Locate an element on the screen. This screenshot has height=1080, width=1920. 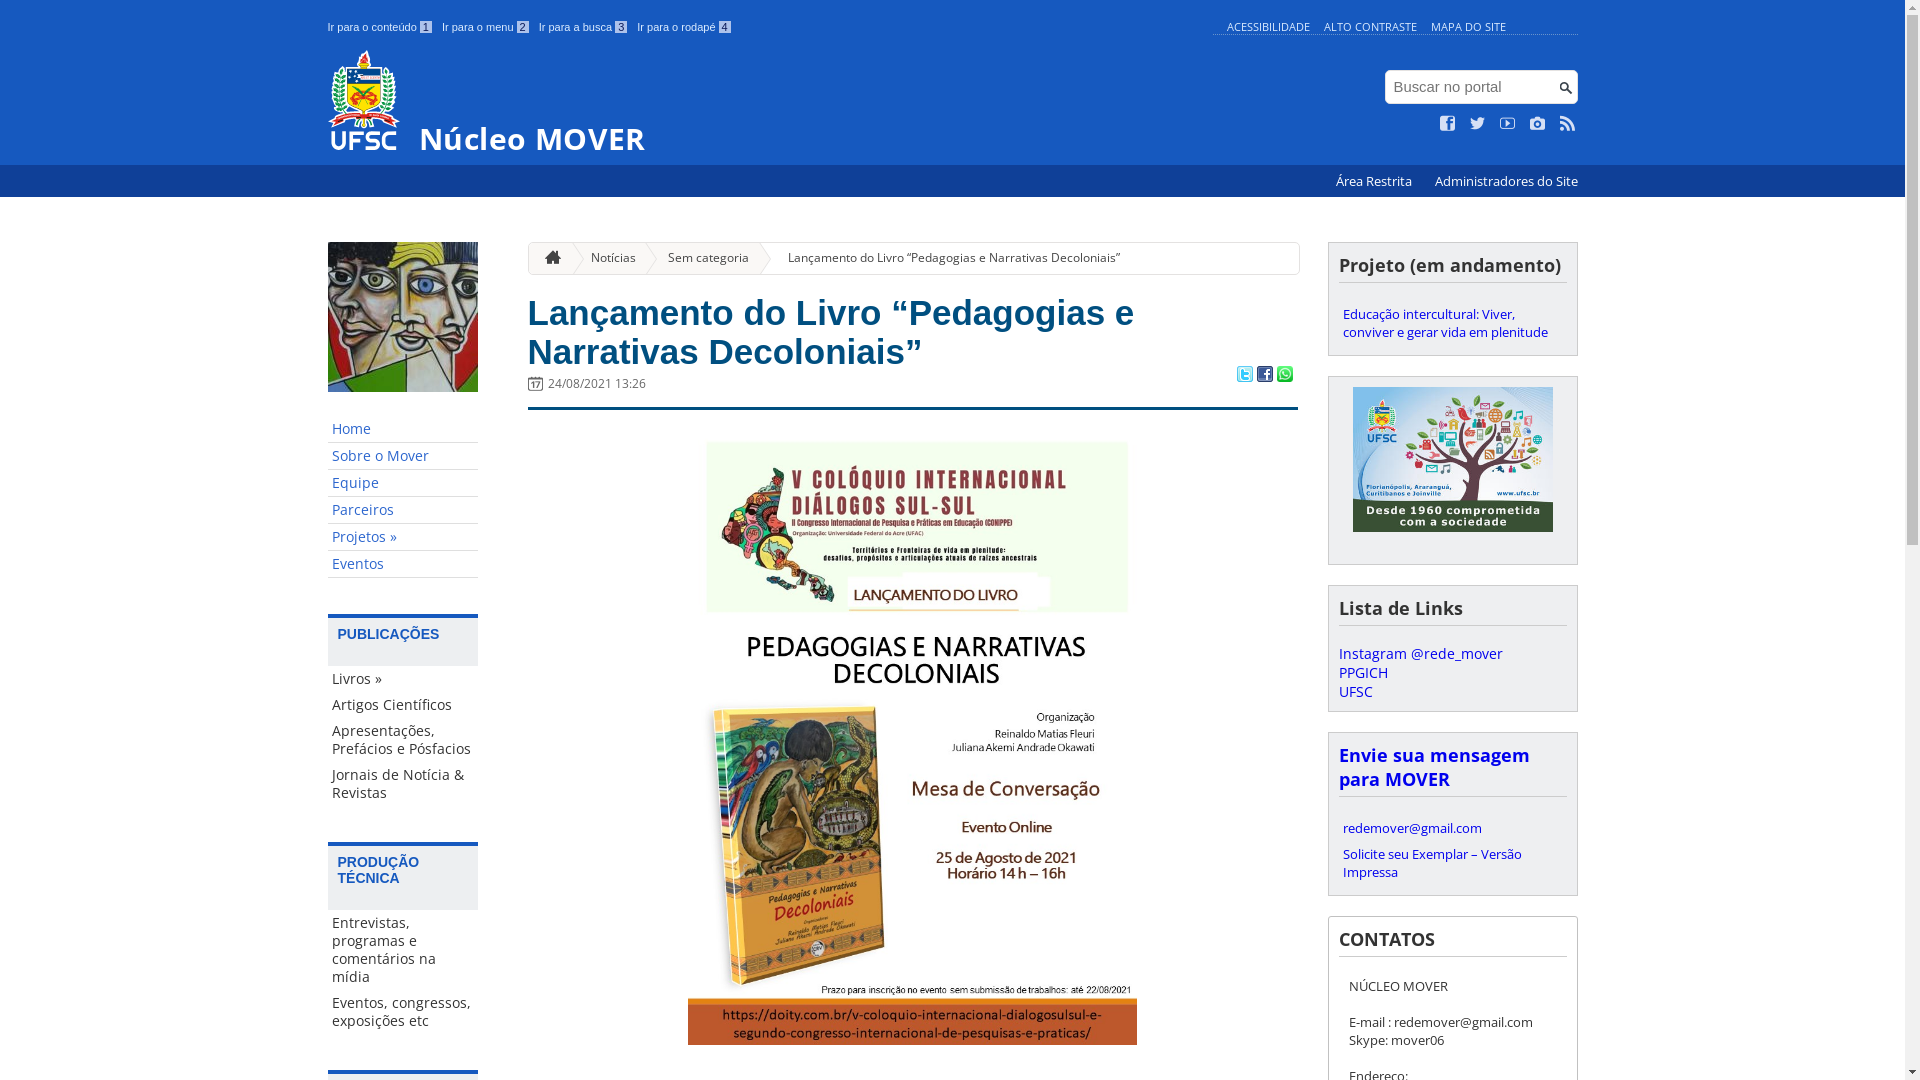
Envie sua mensagem para MOVER is located at coordinates (1434, 767).